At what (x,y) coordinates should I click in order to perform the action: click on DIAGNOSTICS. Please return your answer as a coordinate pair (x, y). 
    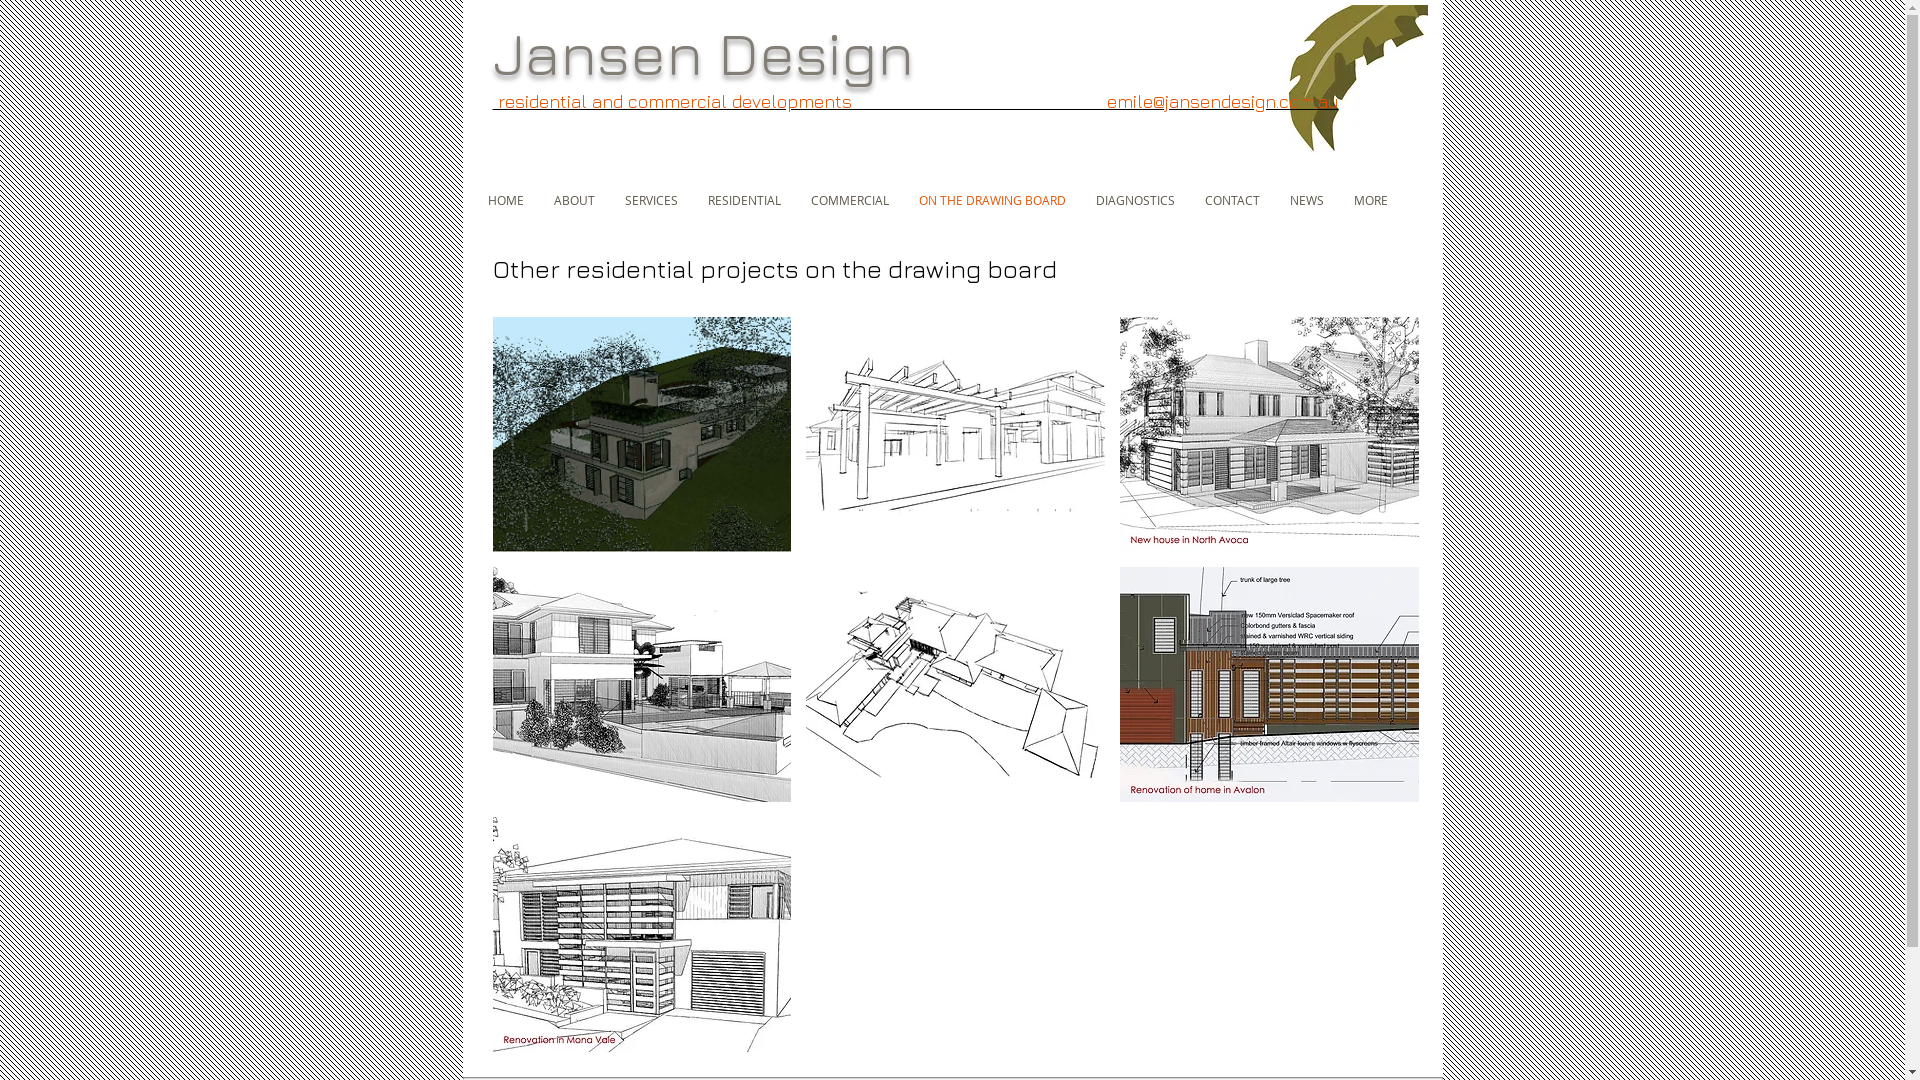
    Looking at the image, I should click on (1134, 200).